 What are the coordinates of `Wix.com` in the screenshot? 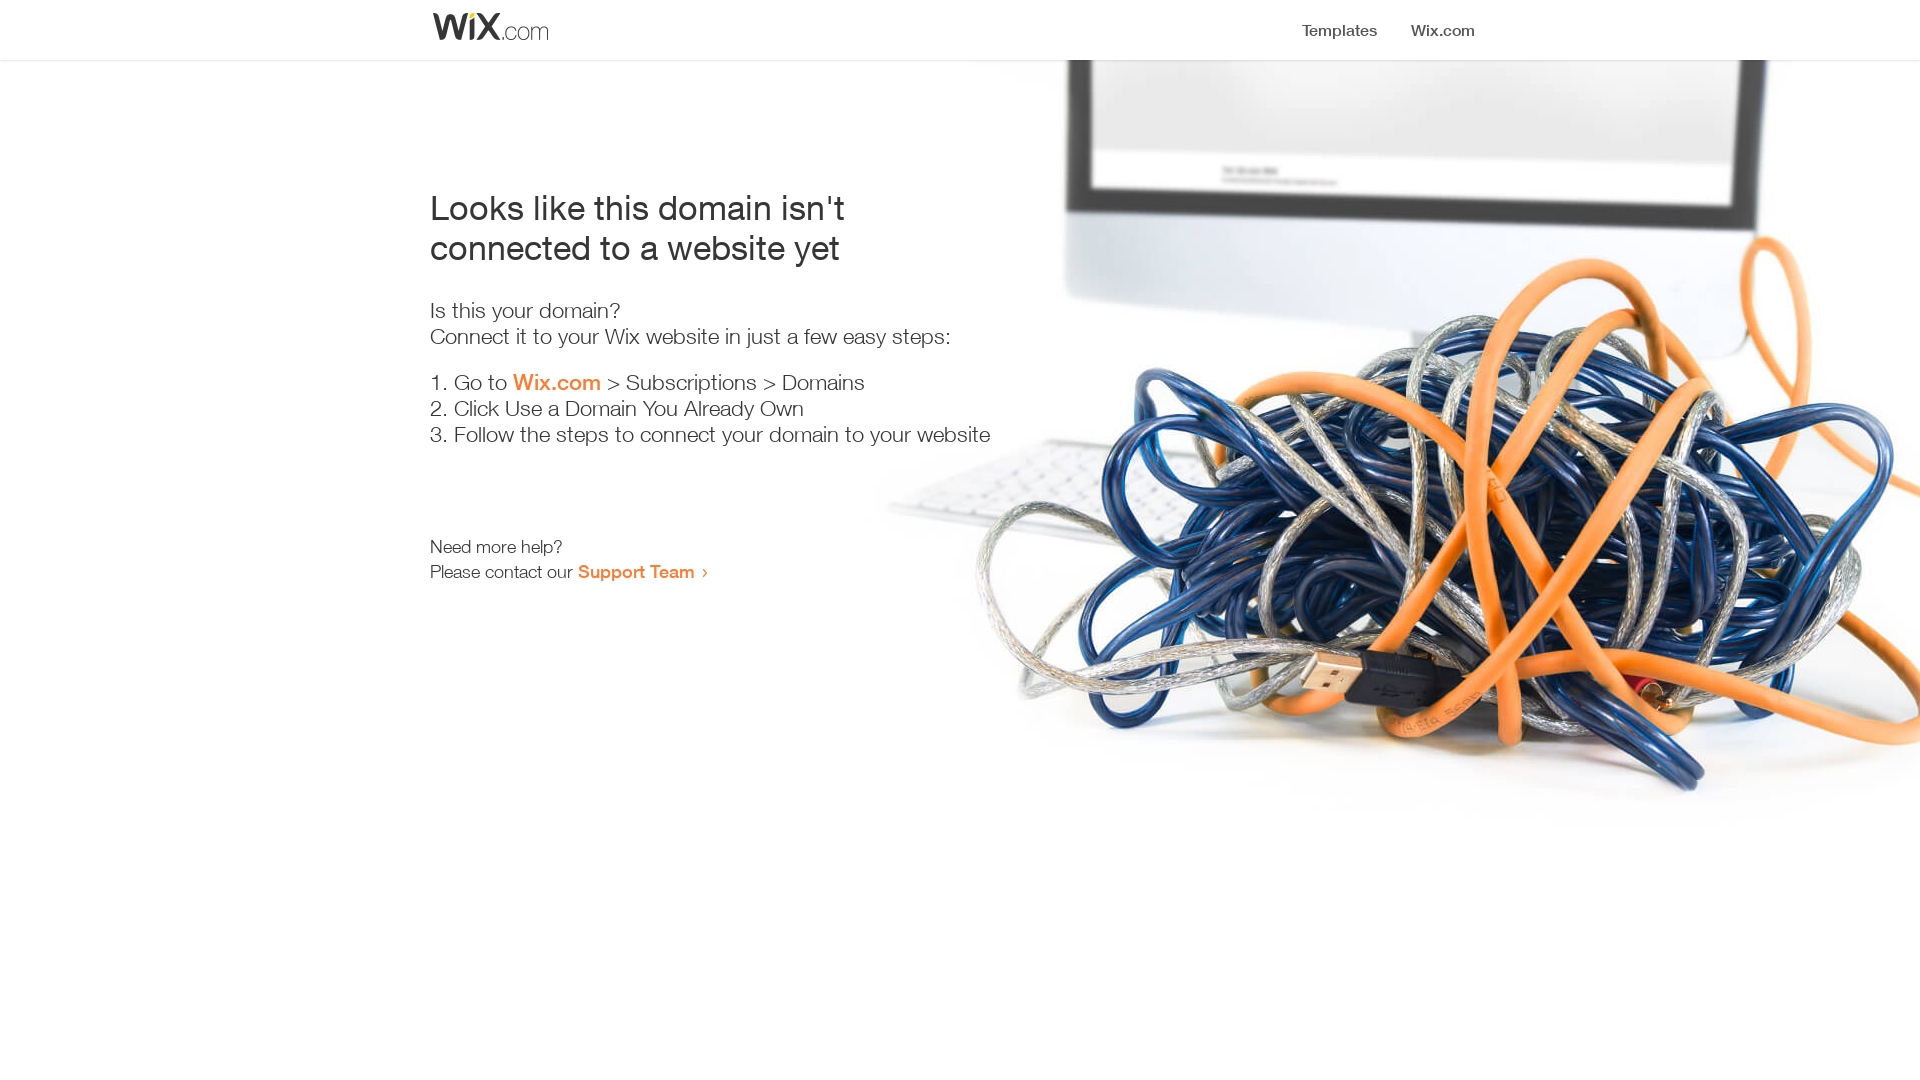 It's located at (557, 382).